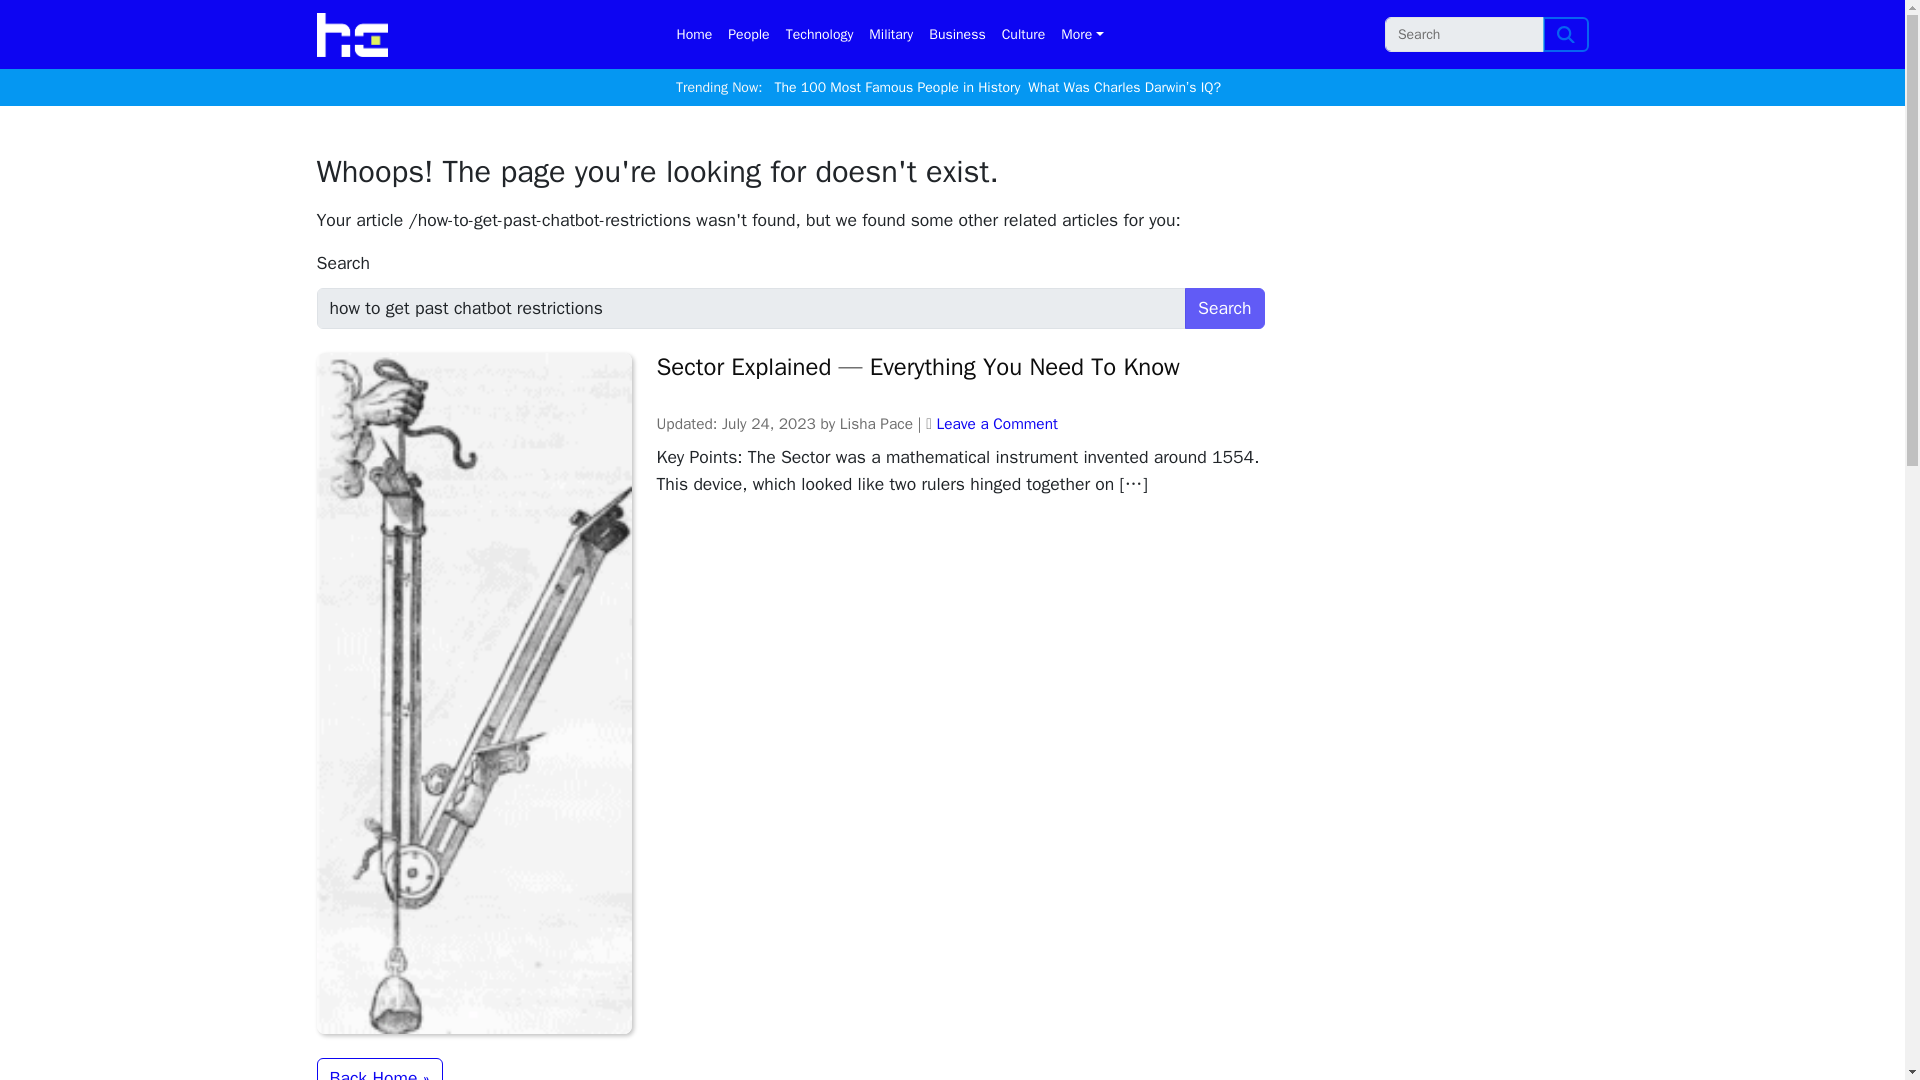  I want to click on The 100 Most Famous People in History, so click(898, 88).